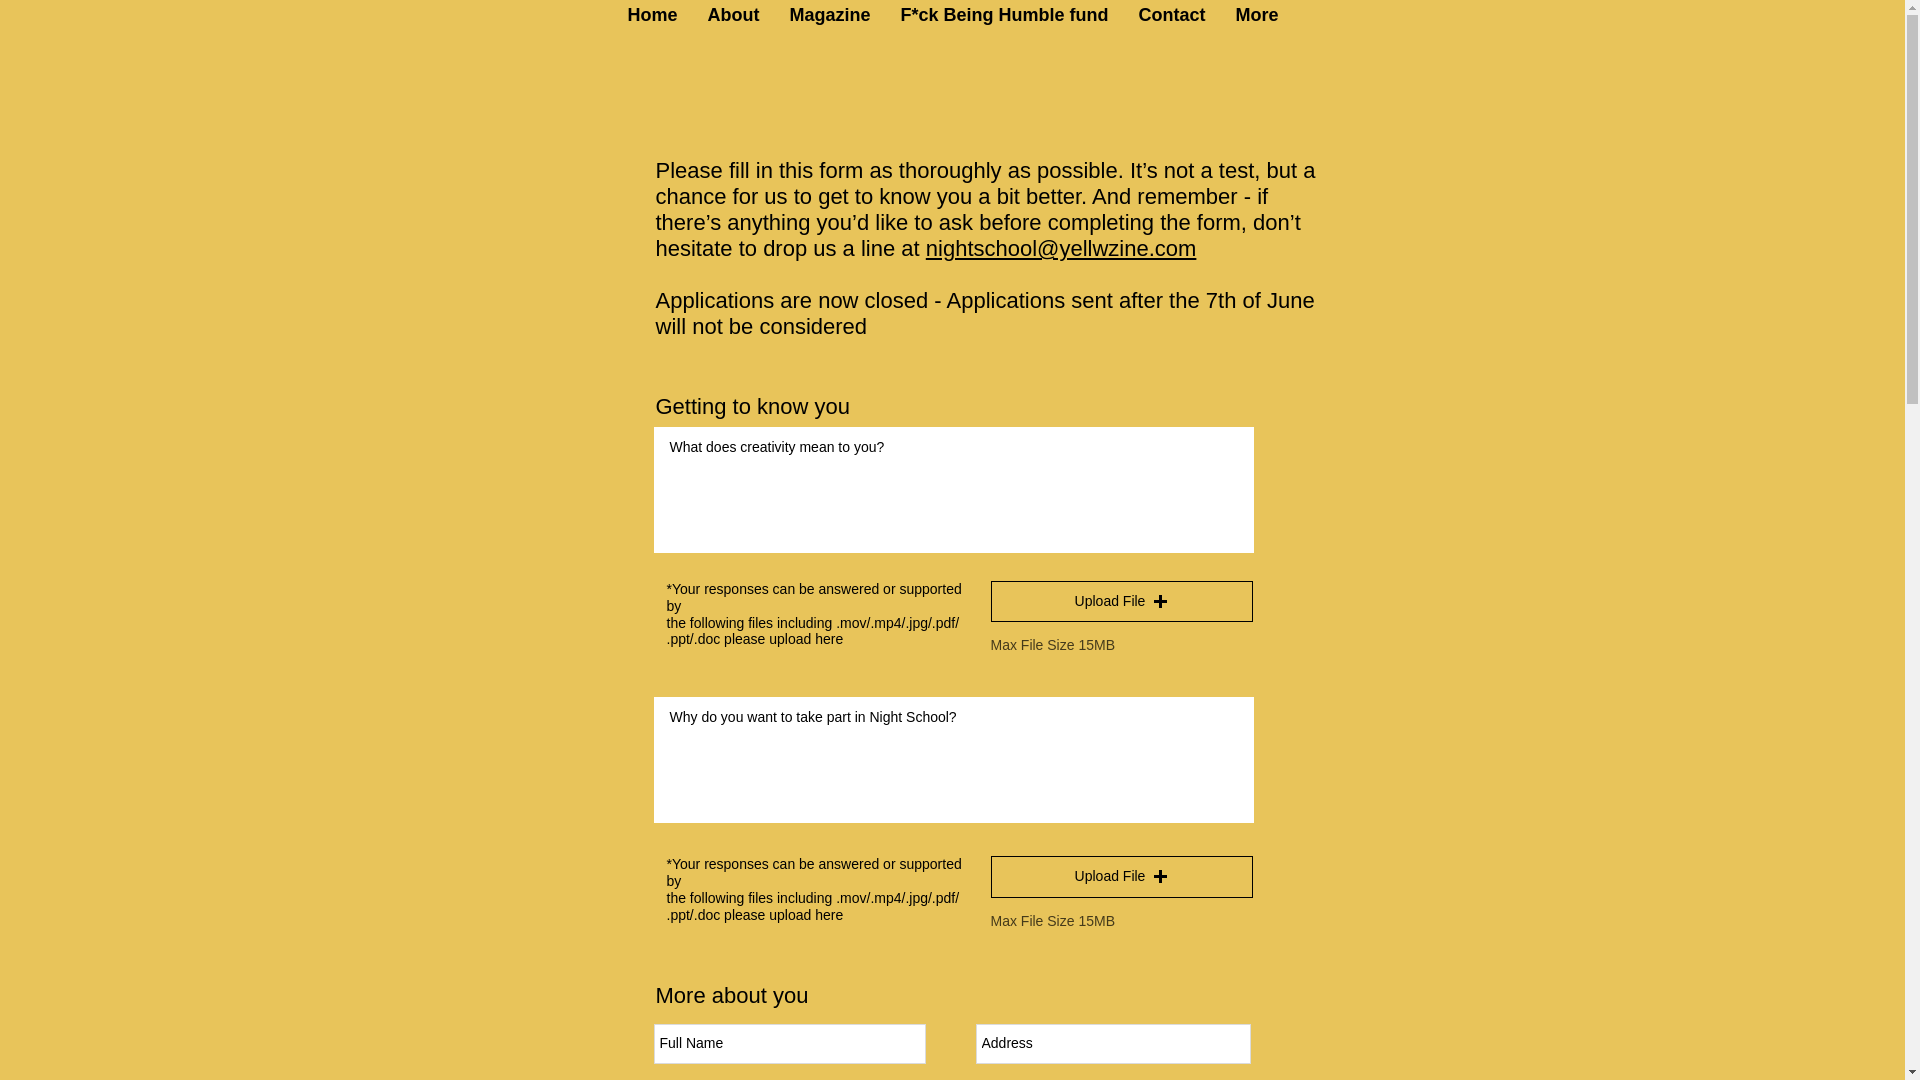  I want to click on Max File Size 15MB, so click(1052, 646).